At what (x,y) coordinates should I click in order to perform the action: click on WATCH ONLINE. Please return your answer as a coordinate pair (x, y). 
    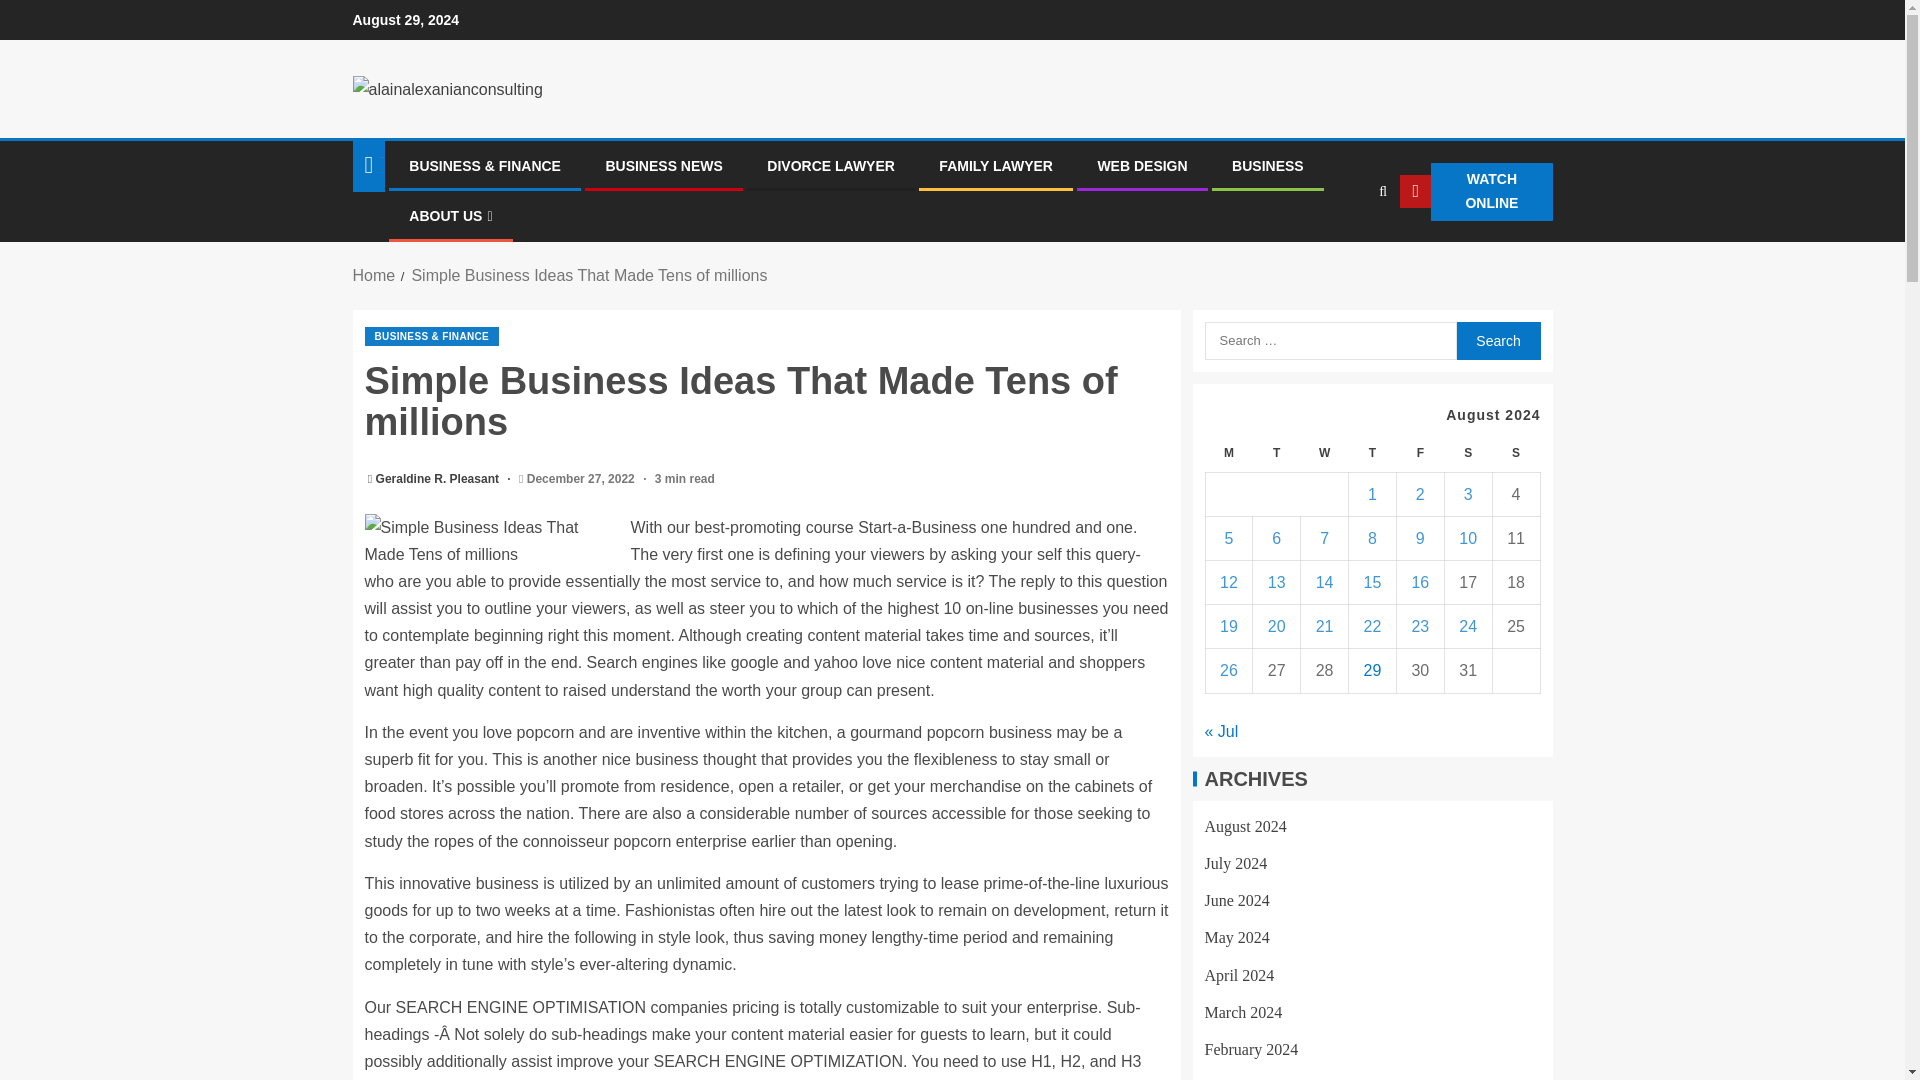
    Looking at the image, I should click on (1475, 192).